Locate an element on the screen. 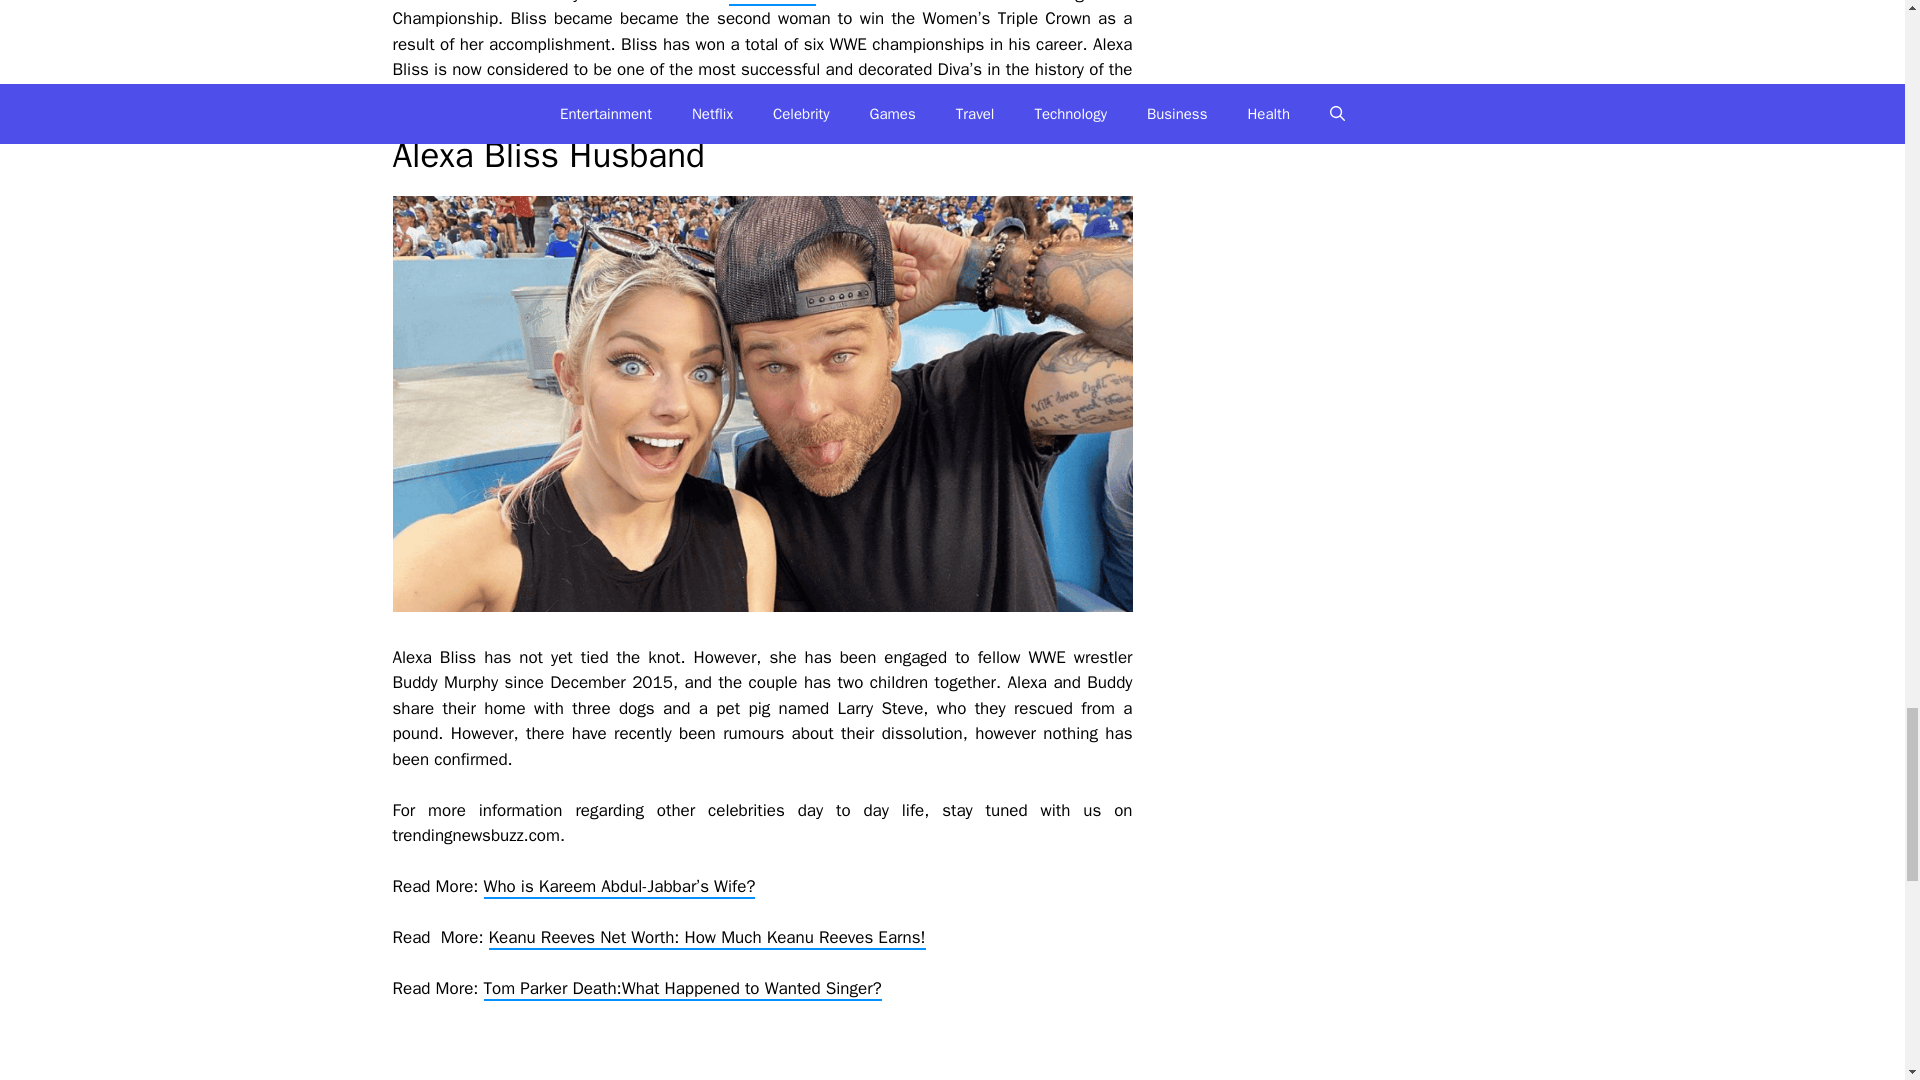 Image resolution: width=1920 pixels, height=1080 pixels. Nikki Cross is located at coordinates (772, 2).